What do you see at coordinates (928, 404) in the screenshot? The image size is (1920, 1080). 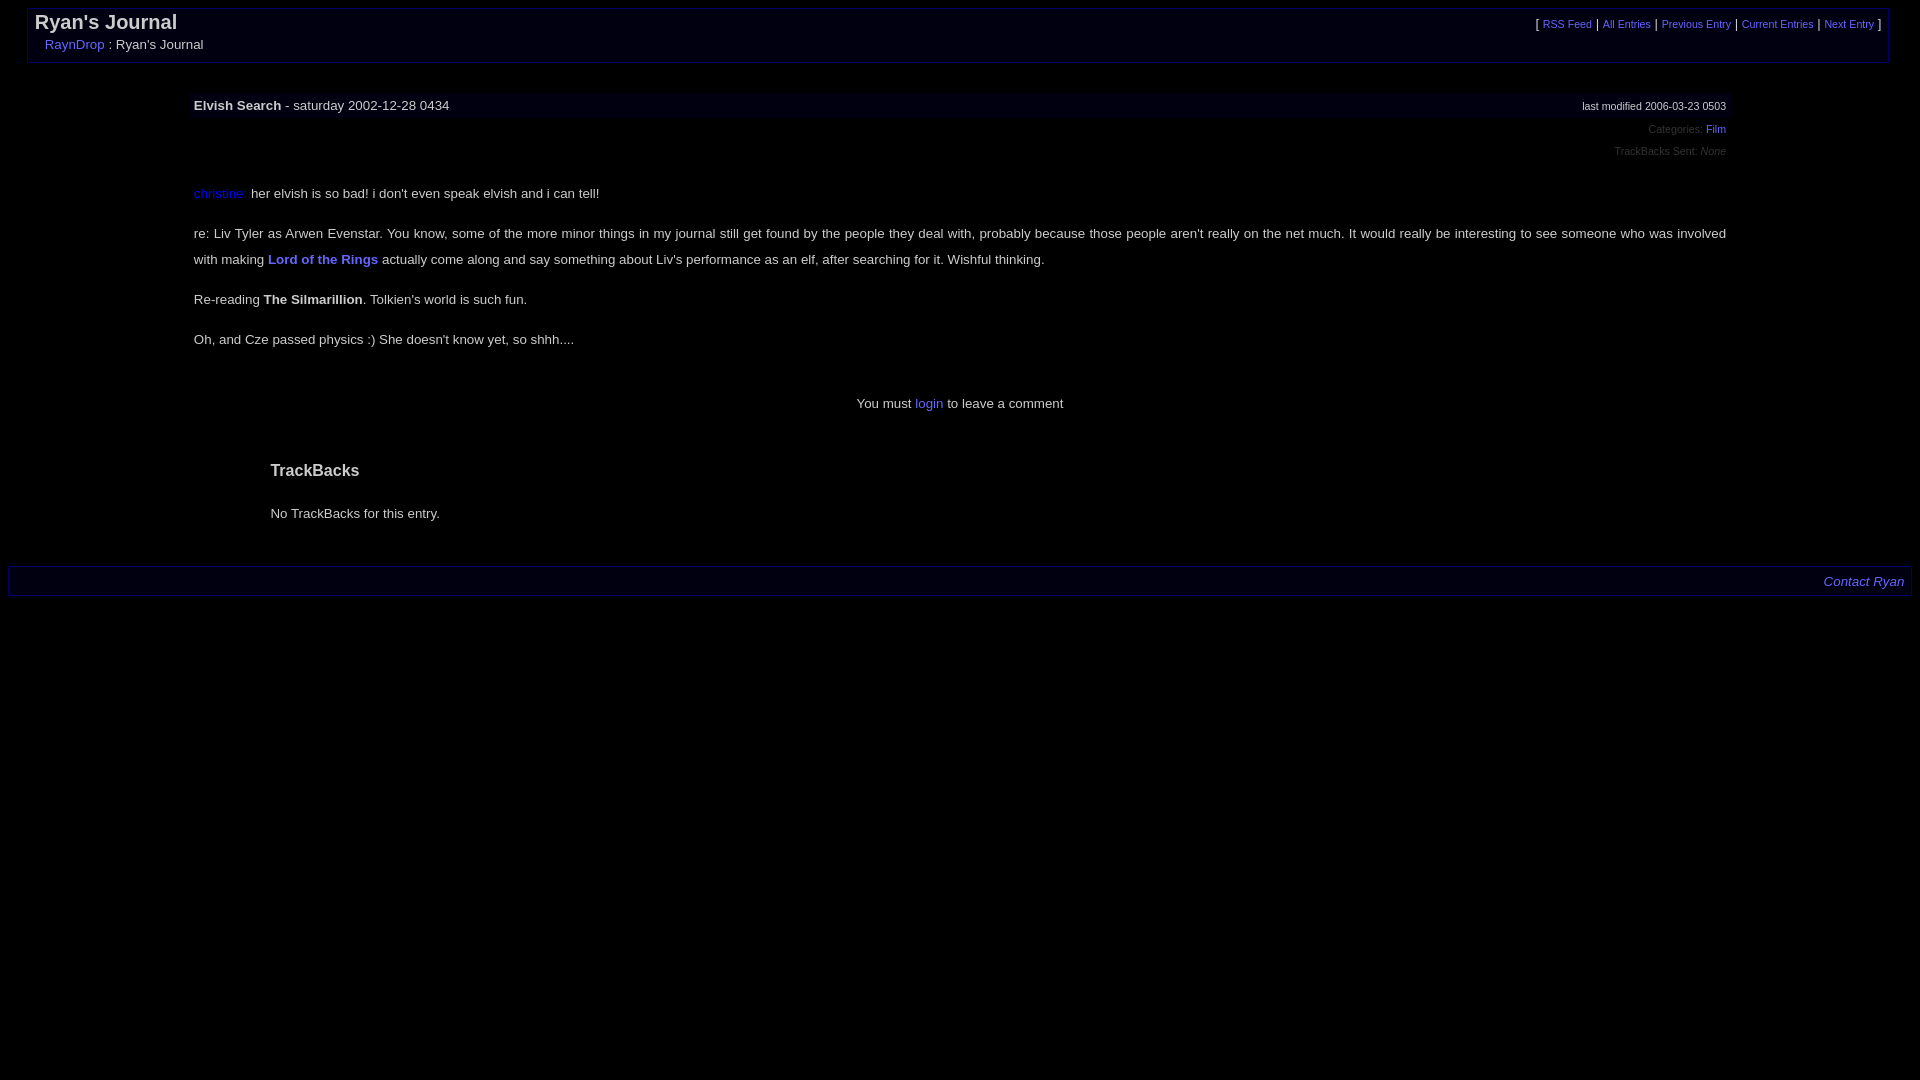 I see `login` at bounding box center [928, 404].